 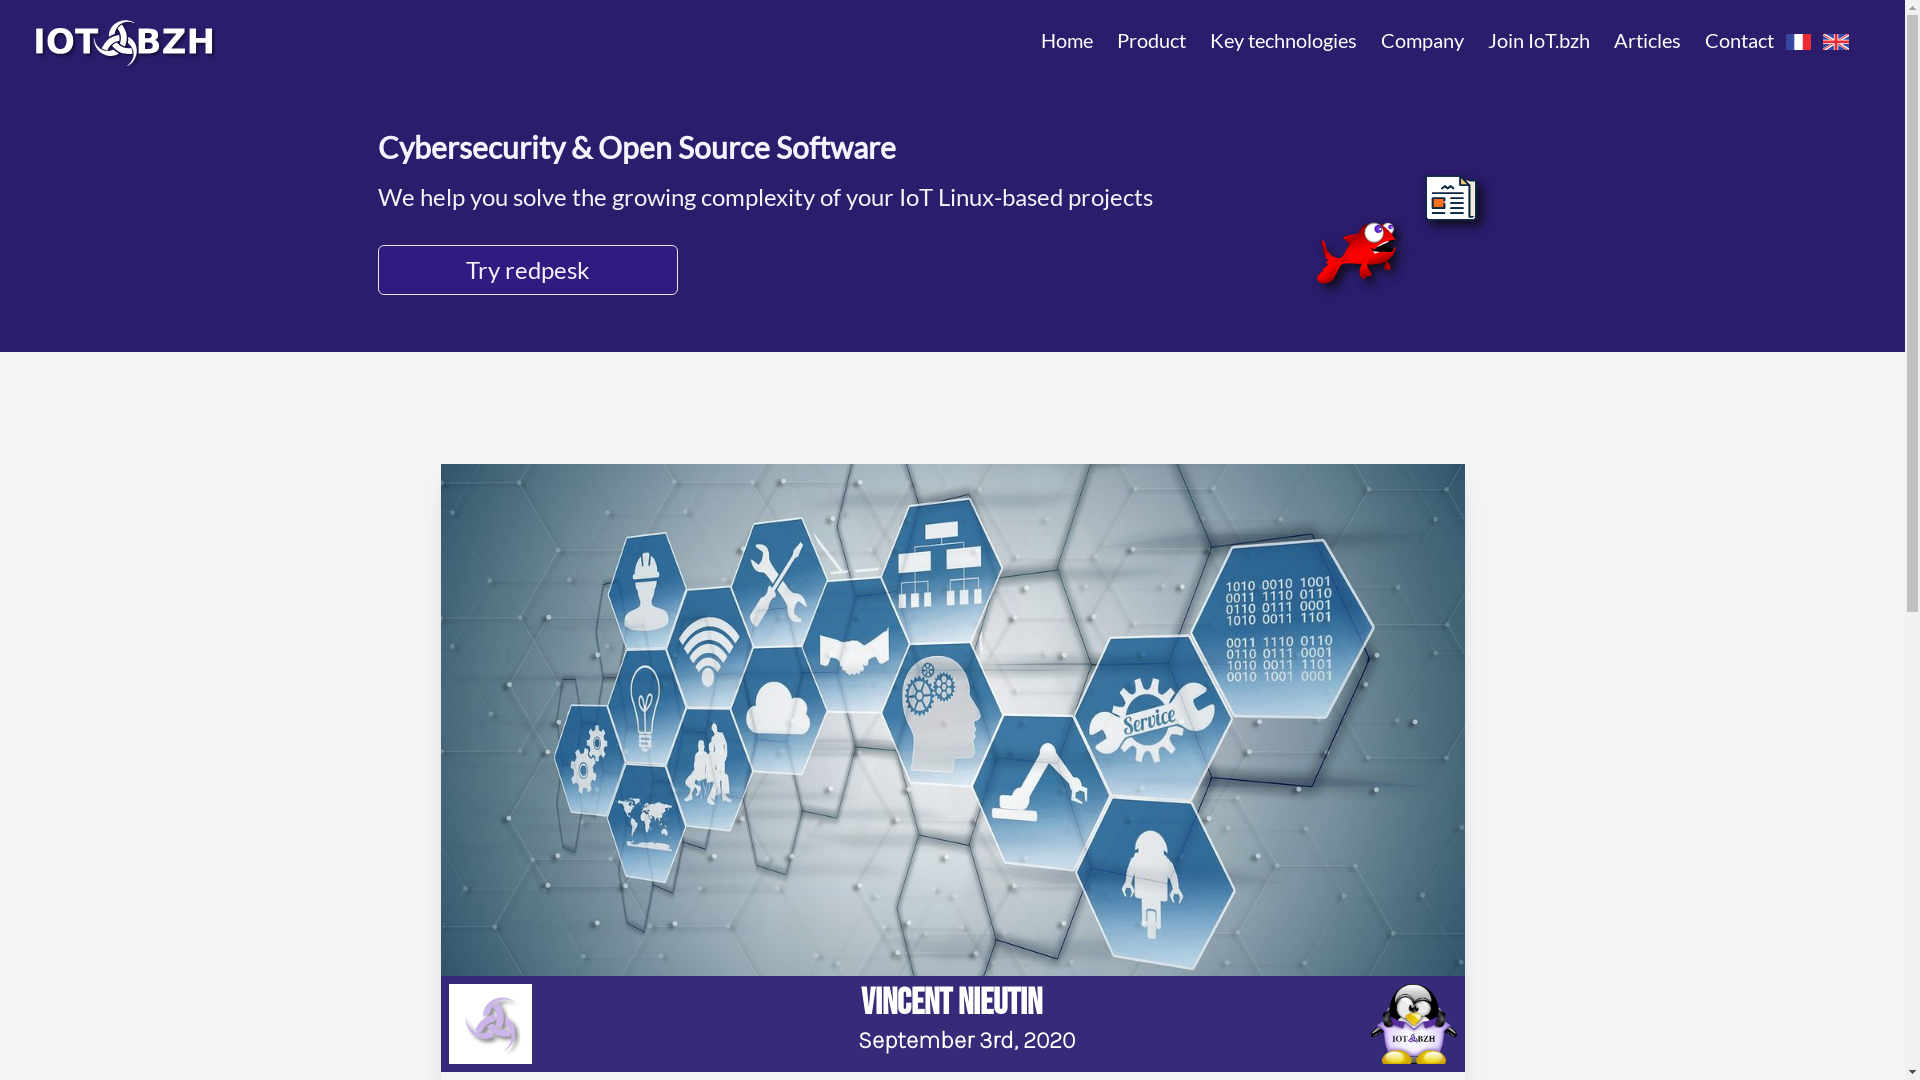 What do you see at coordinates (1648, 40) in the screenshot?
I see `Articles` at bounding box center [1648, 40].